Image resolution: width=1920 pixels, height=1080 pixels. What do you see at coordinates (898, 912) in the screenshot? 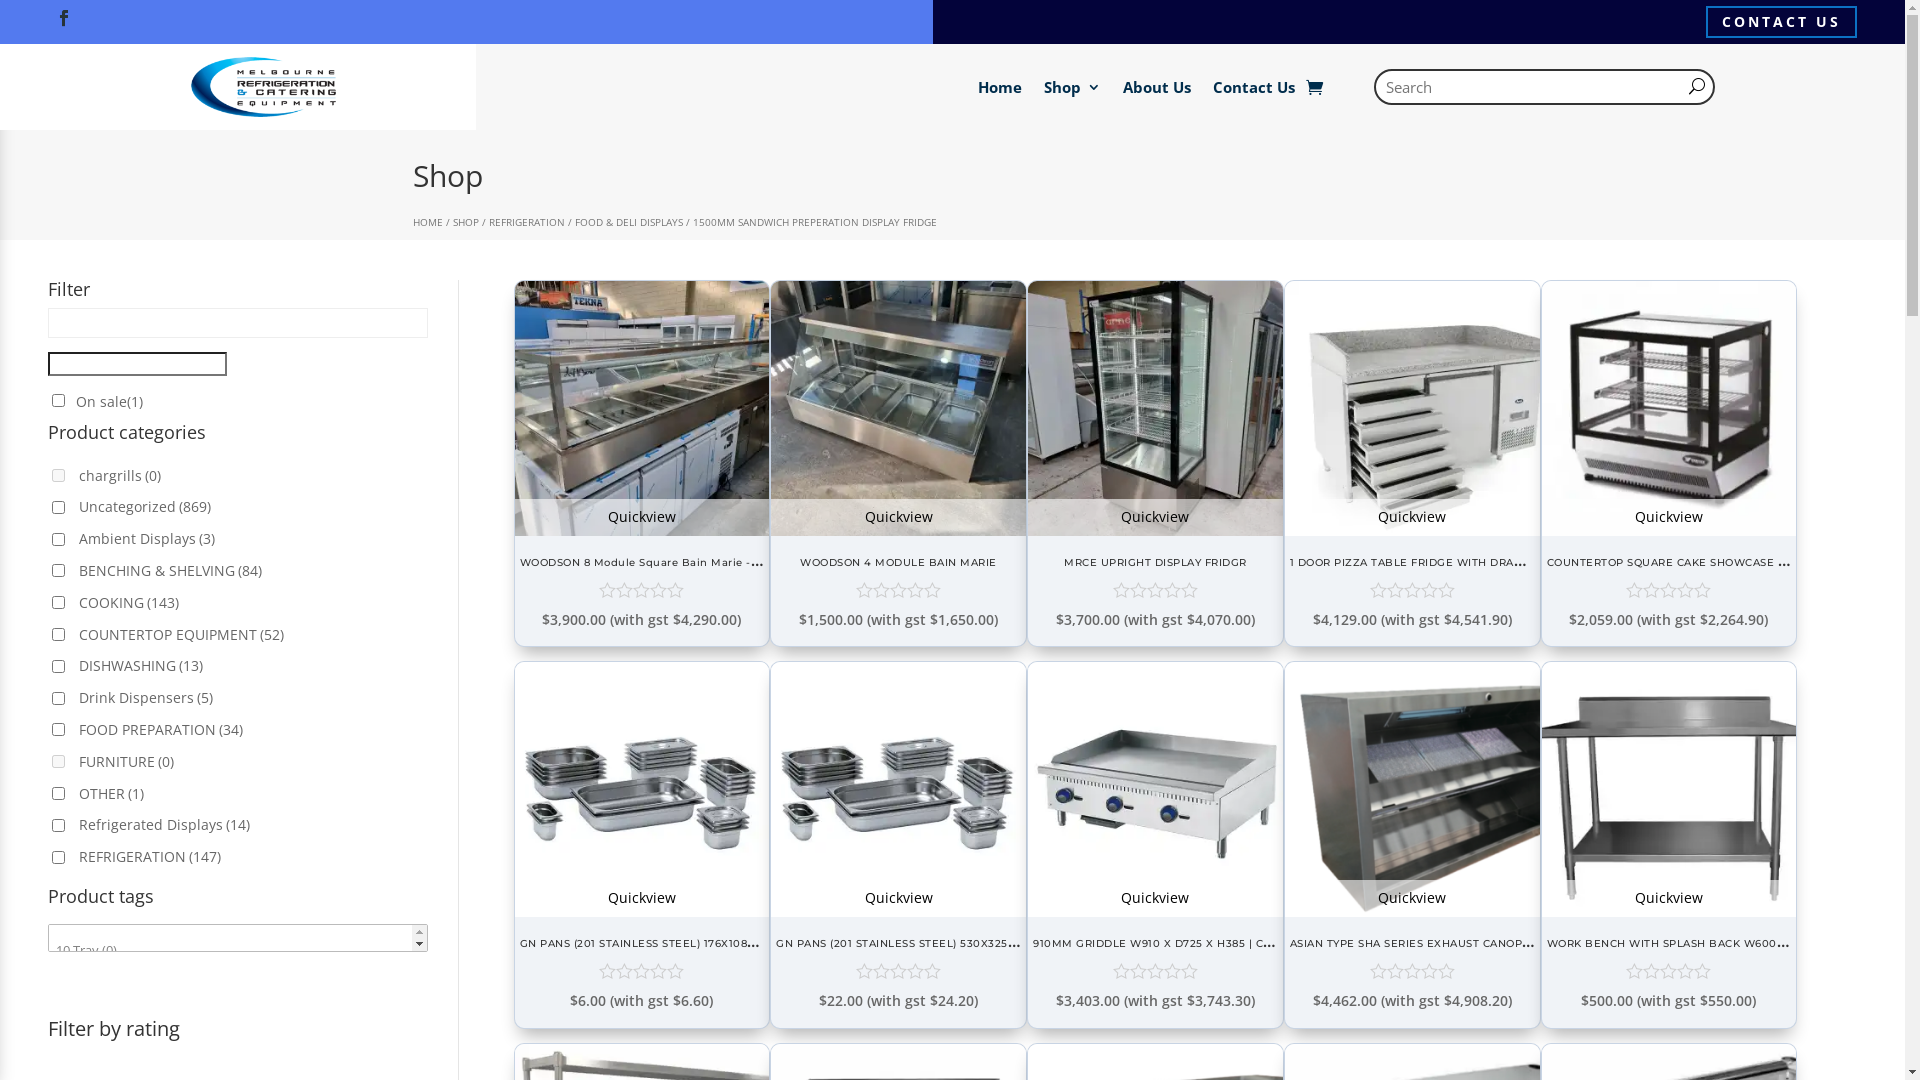
I see `GN PANS (201 STAINLESS STEEL) 530X325X65|MIXRITE 11065` at bounding box center [898, 912].